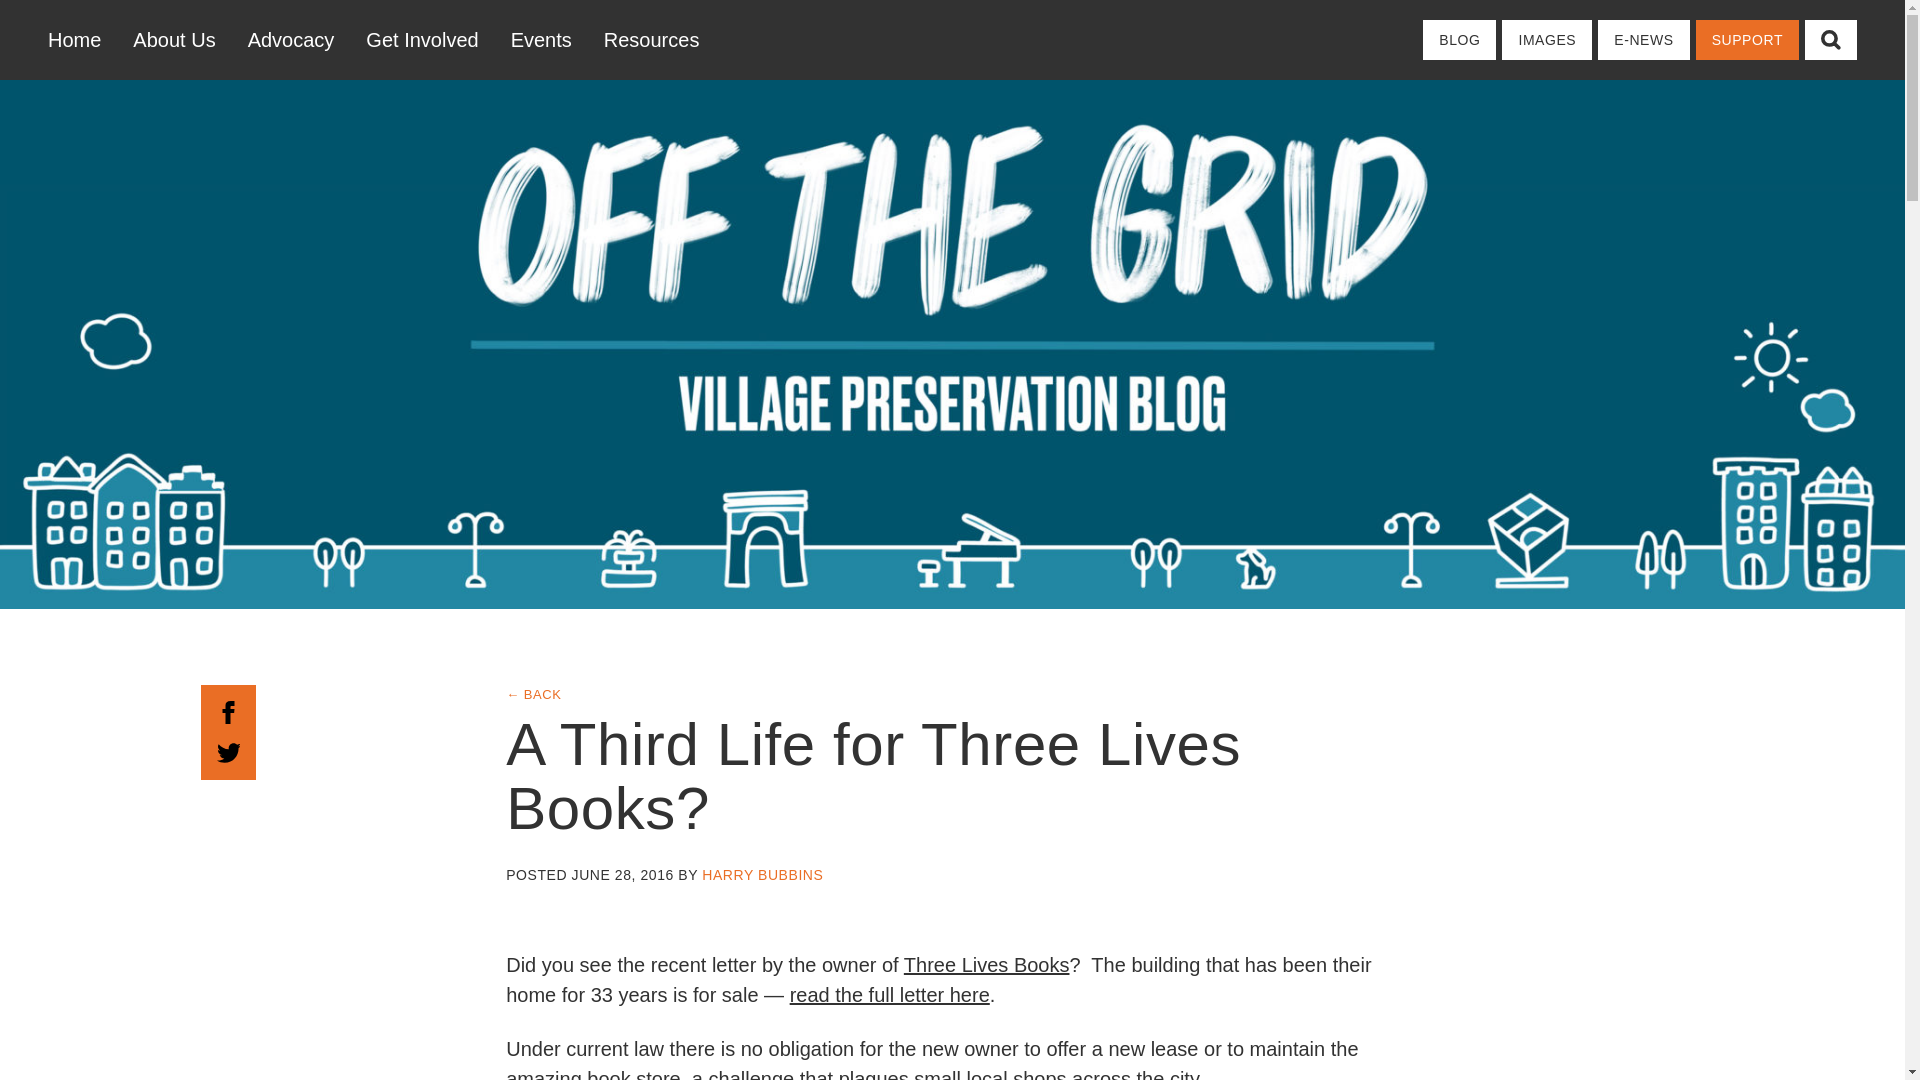  Describe the element at coordinates (174, 40) in the screenshot. I see `About Us` at that location.